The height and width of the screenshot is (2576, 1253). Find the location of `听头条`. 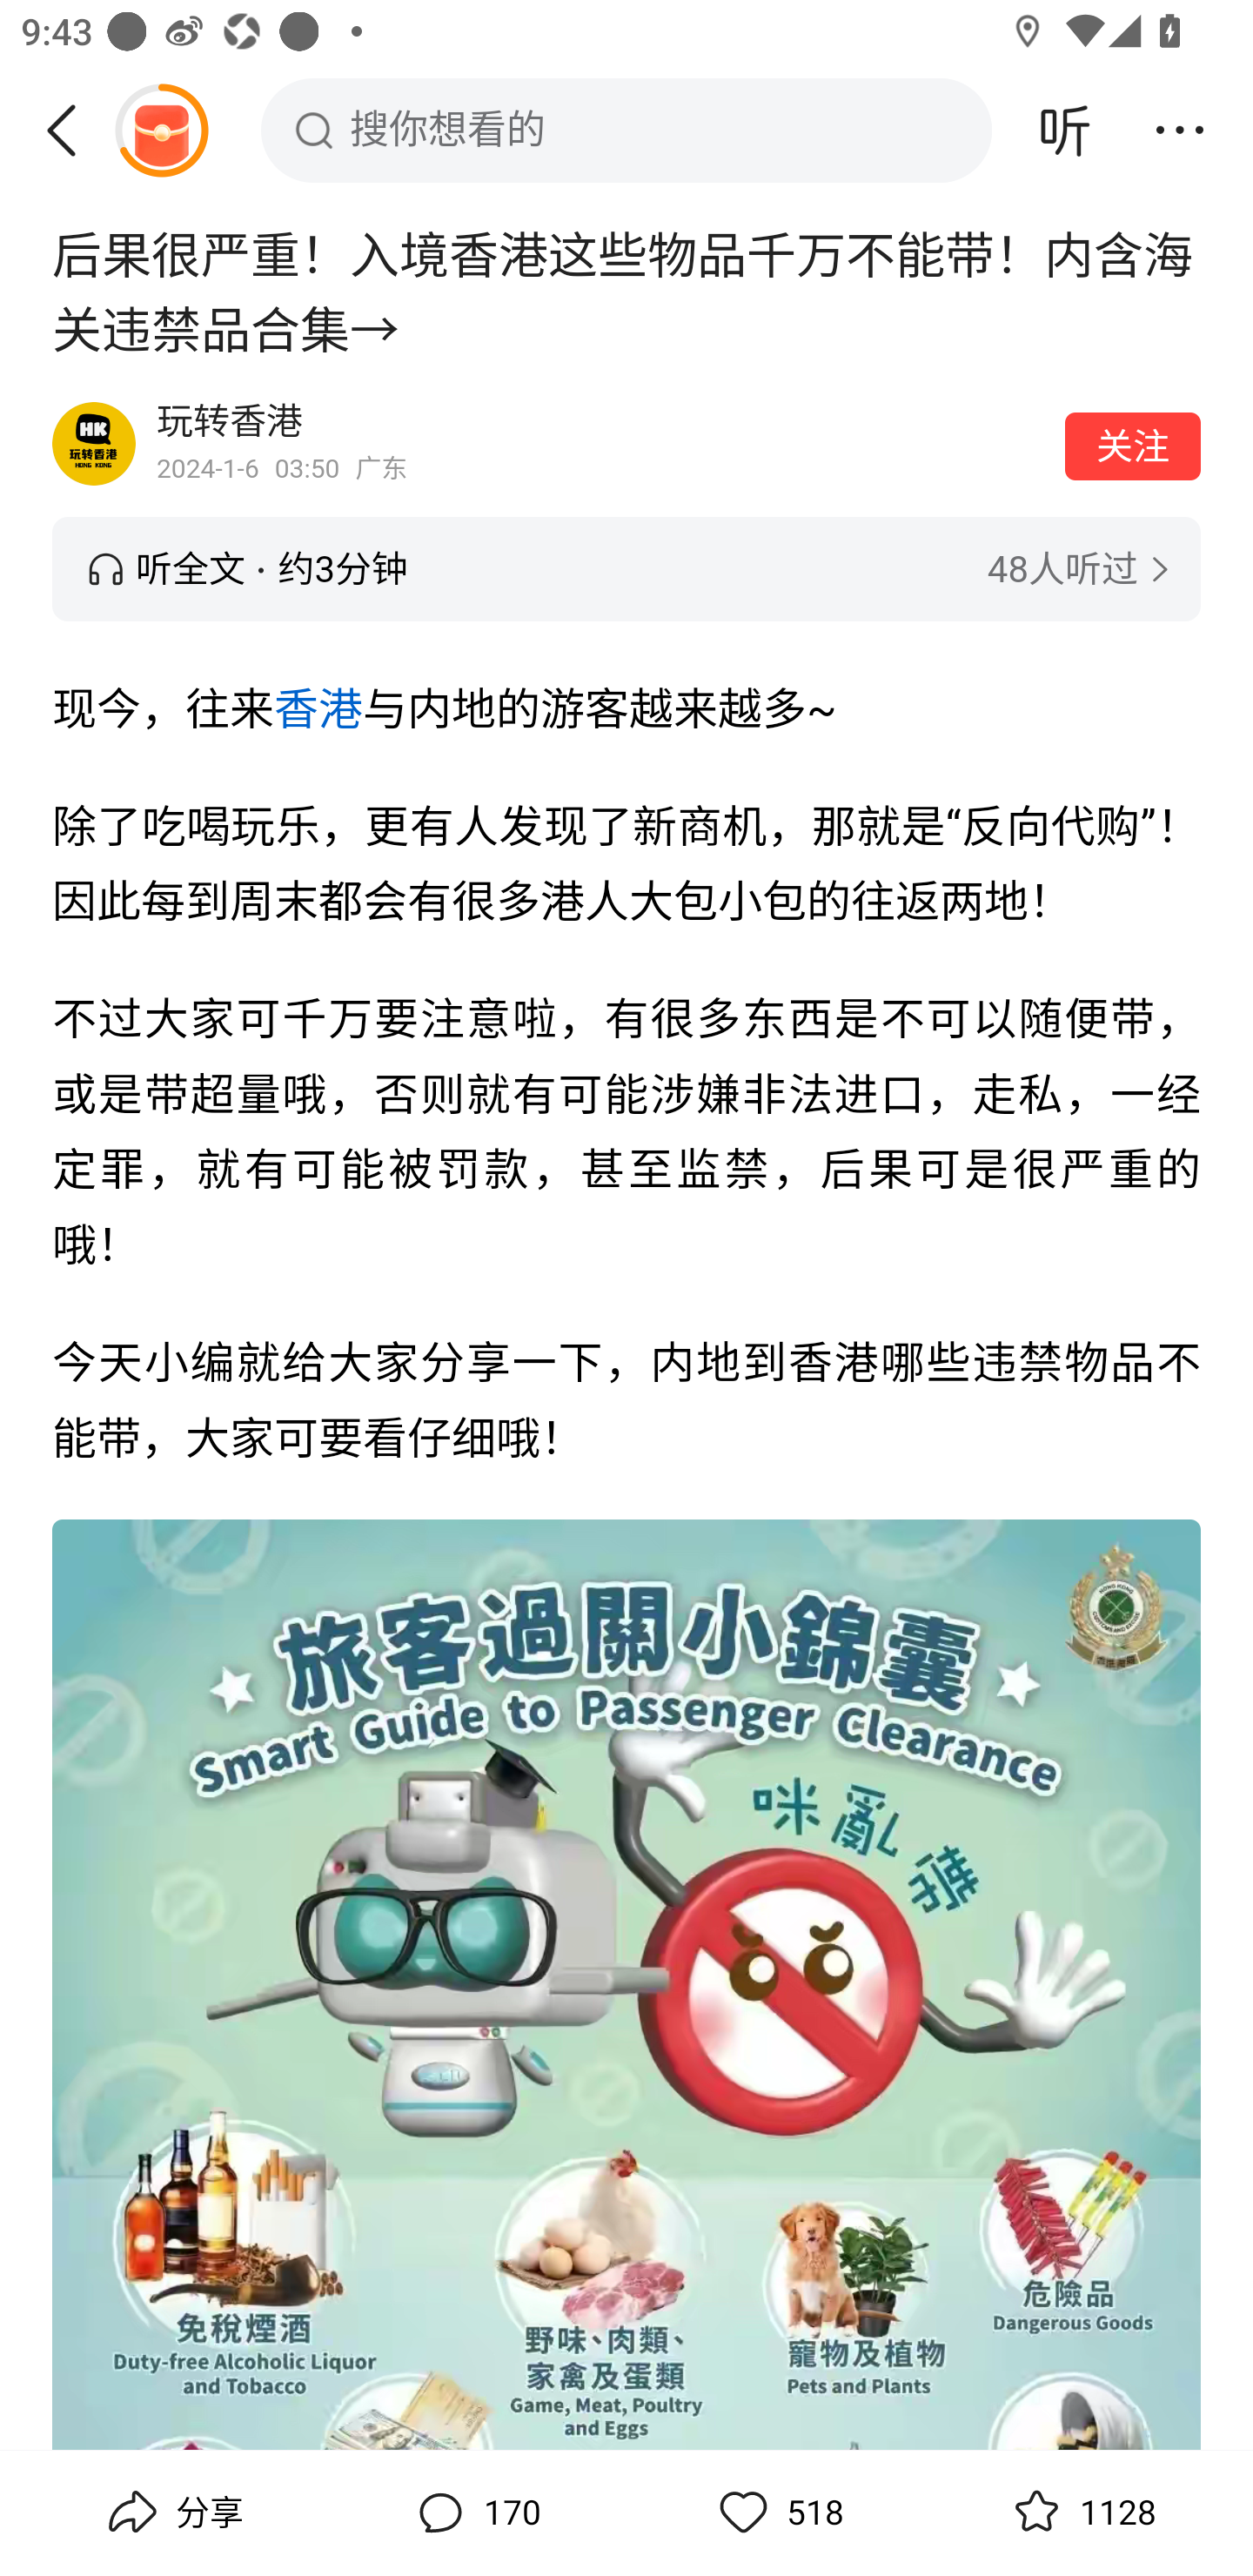

听头条 is located at coordinates (1065, 130).